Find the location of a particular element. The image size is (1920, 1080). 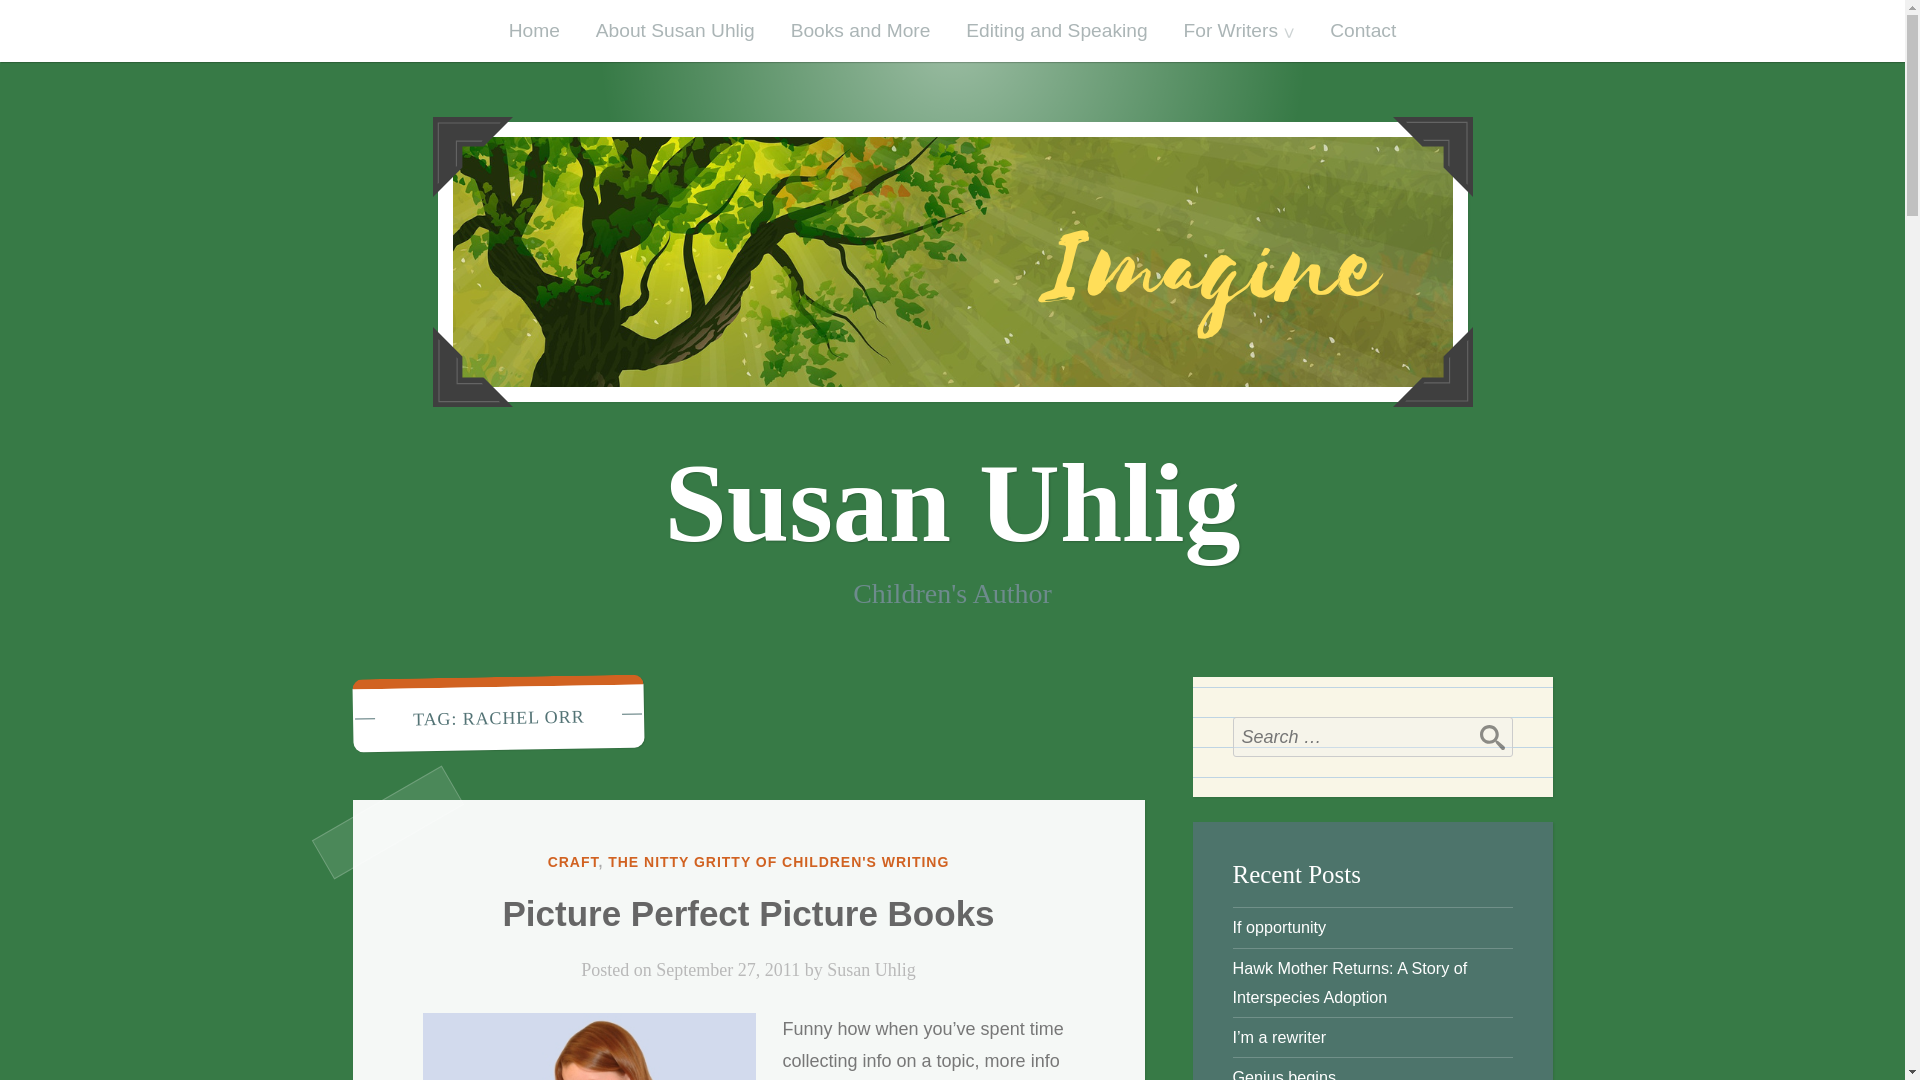

Contact is located at coordinates (1362, 30).